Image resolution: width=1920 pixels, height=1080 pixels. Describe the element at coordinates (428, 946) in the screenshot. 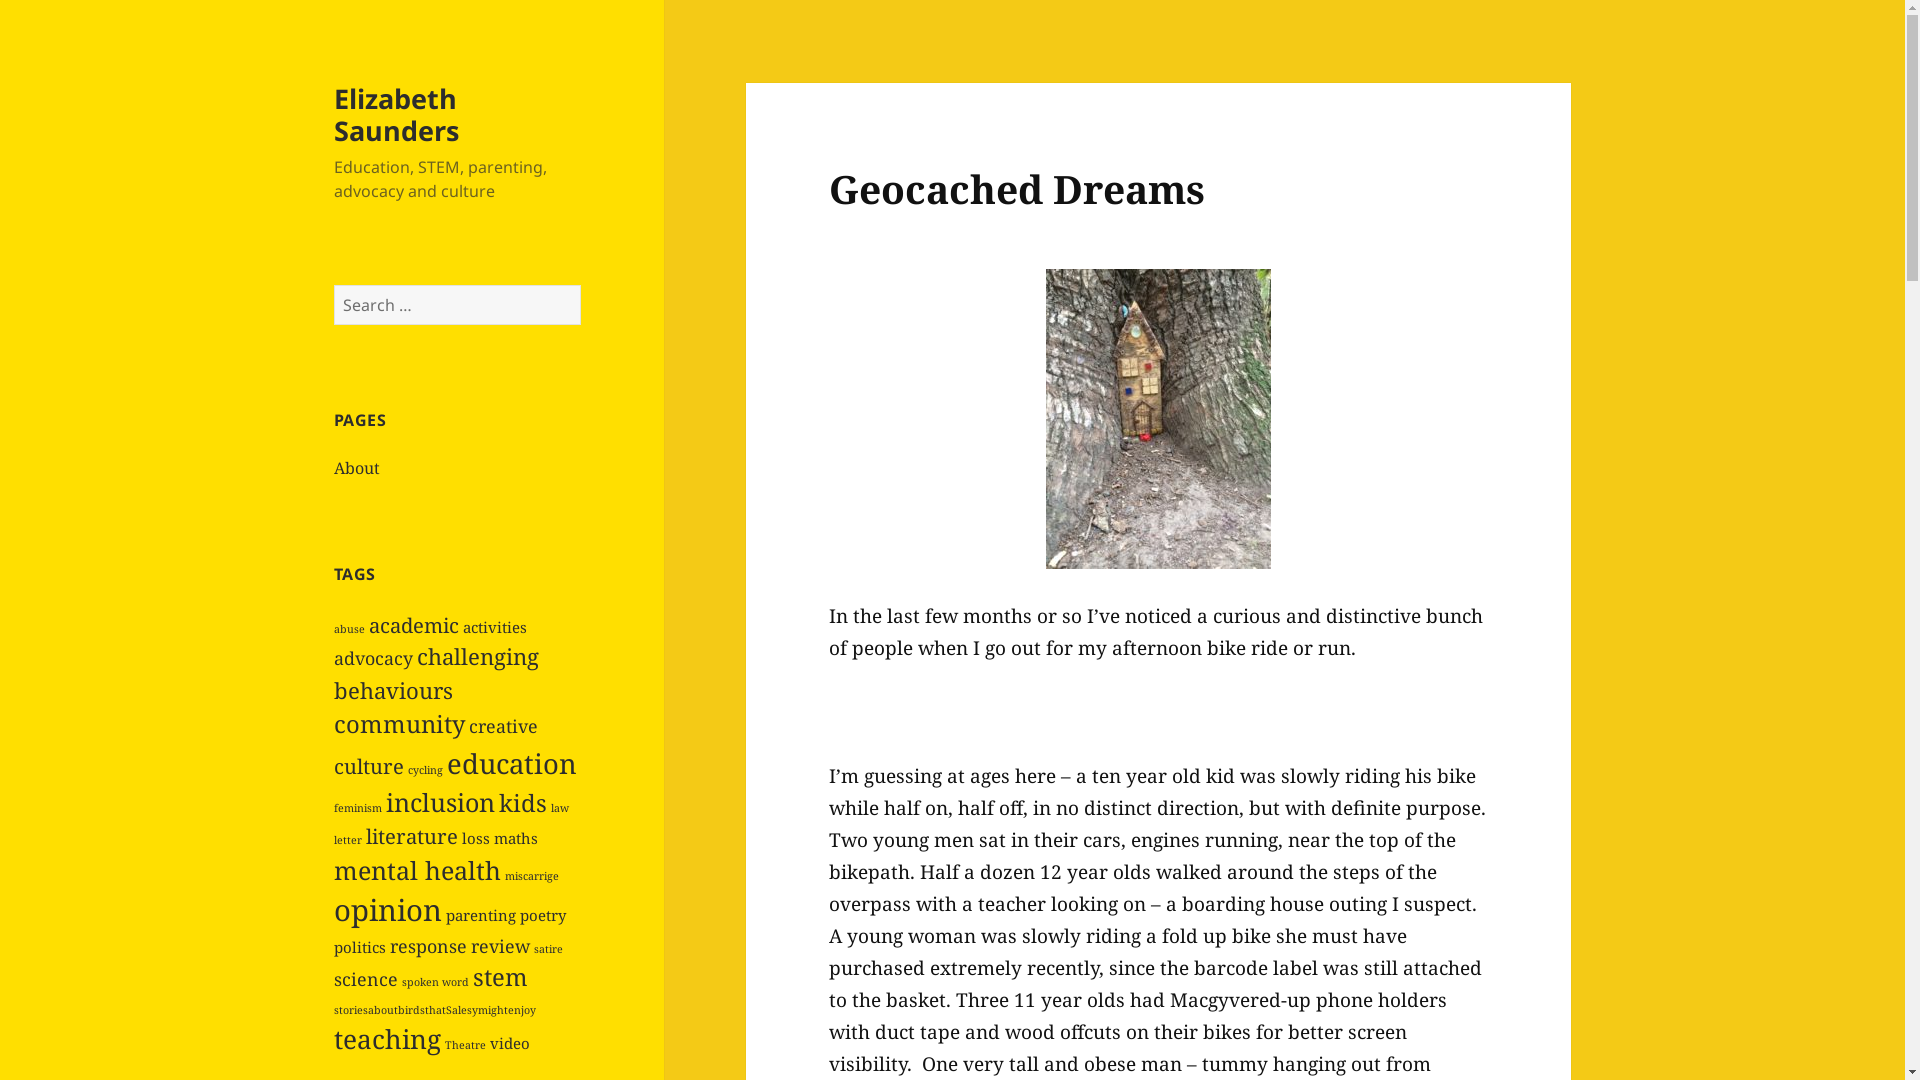

I see `response` at that location.